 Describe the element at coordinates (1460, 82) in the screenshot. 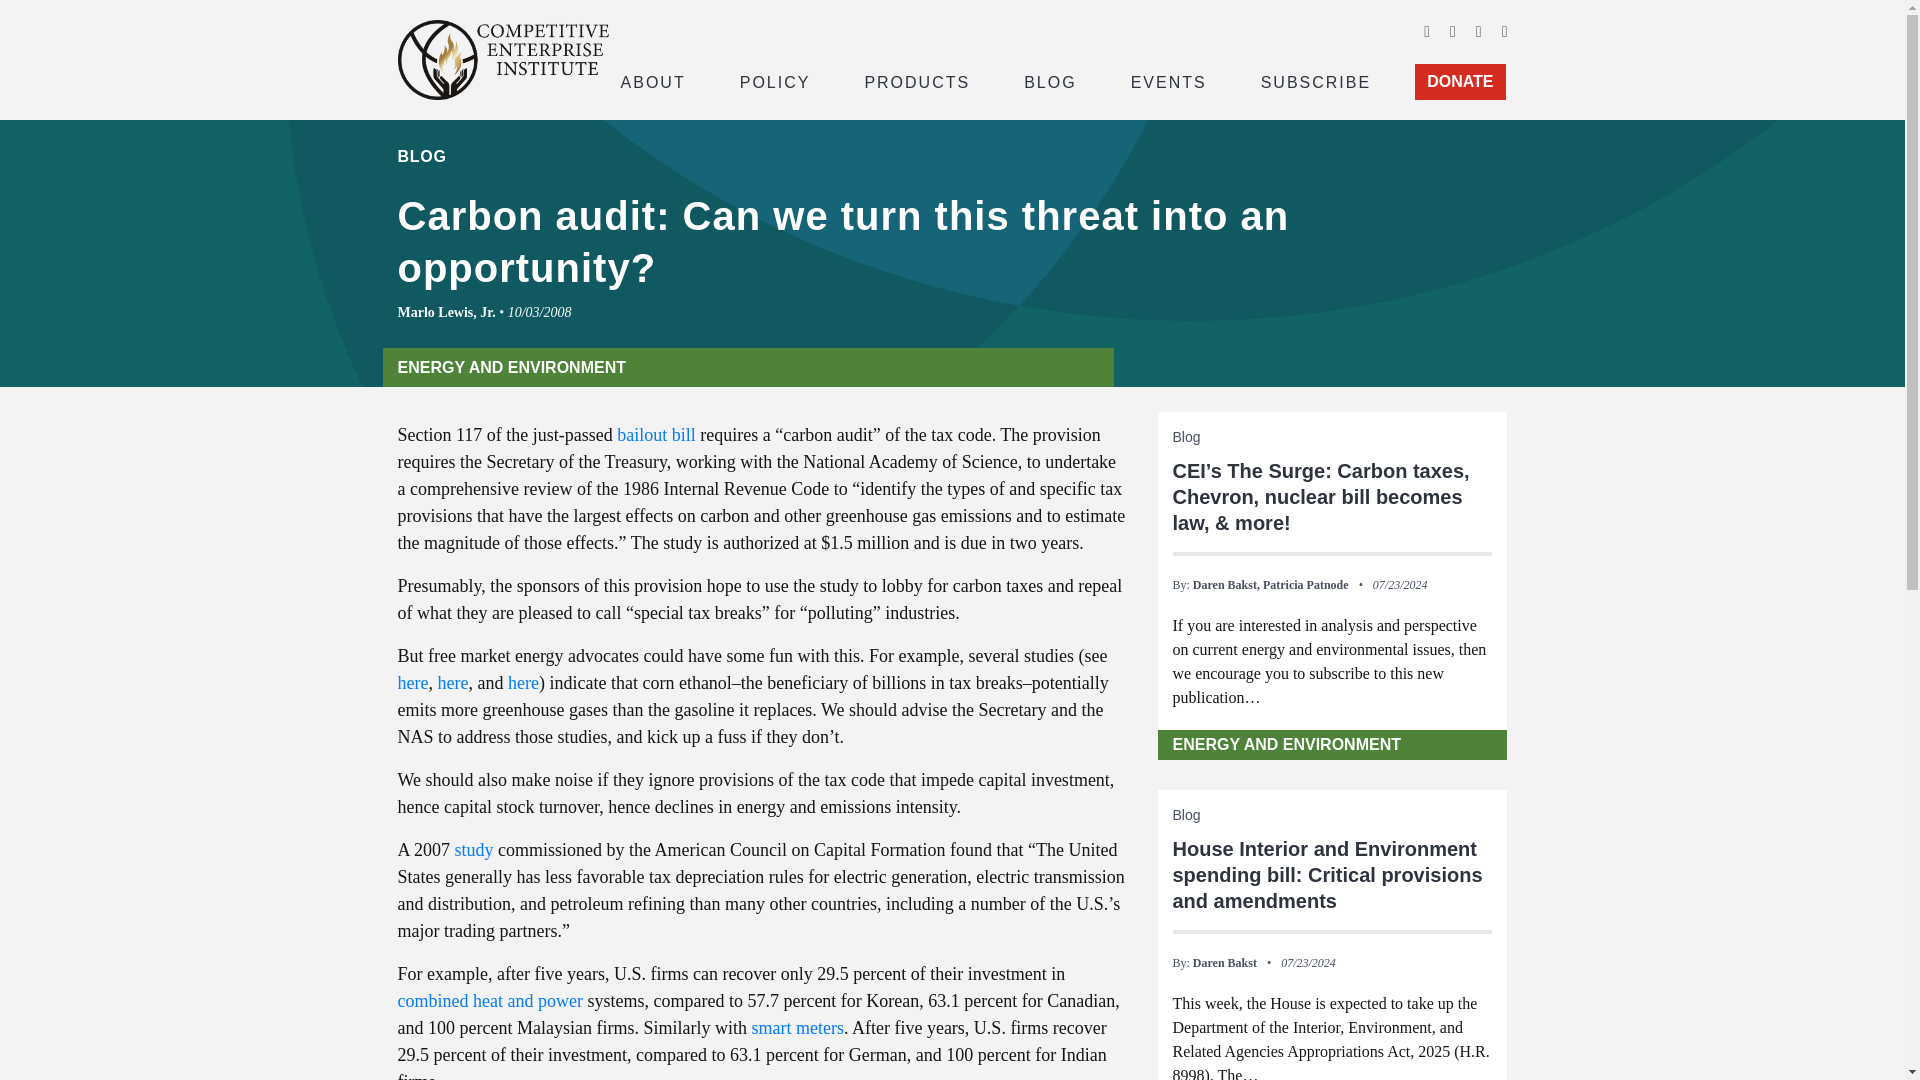

I see `DONATE` at that location.